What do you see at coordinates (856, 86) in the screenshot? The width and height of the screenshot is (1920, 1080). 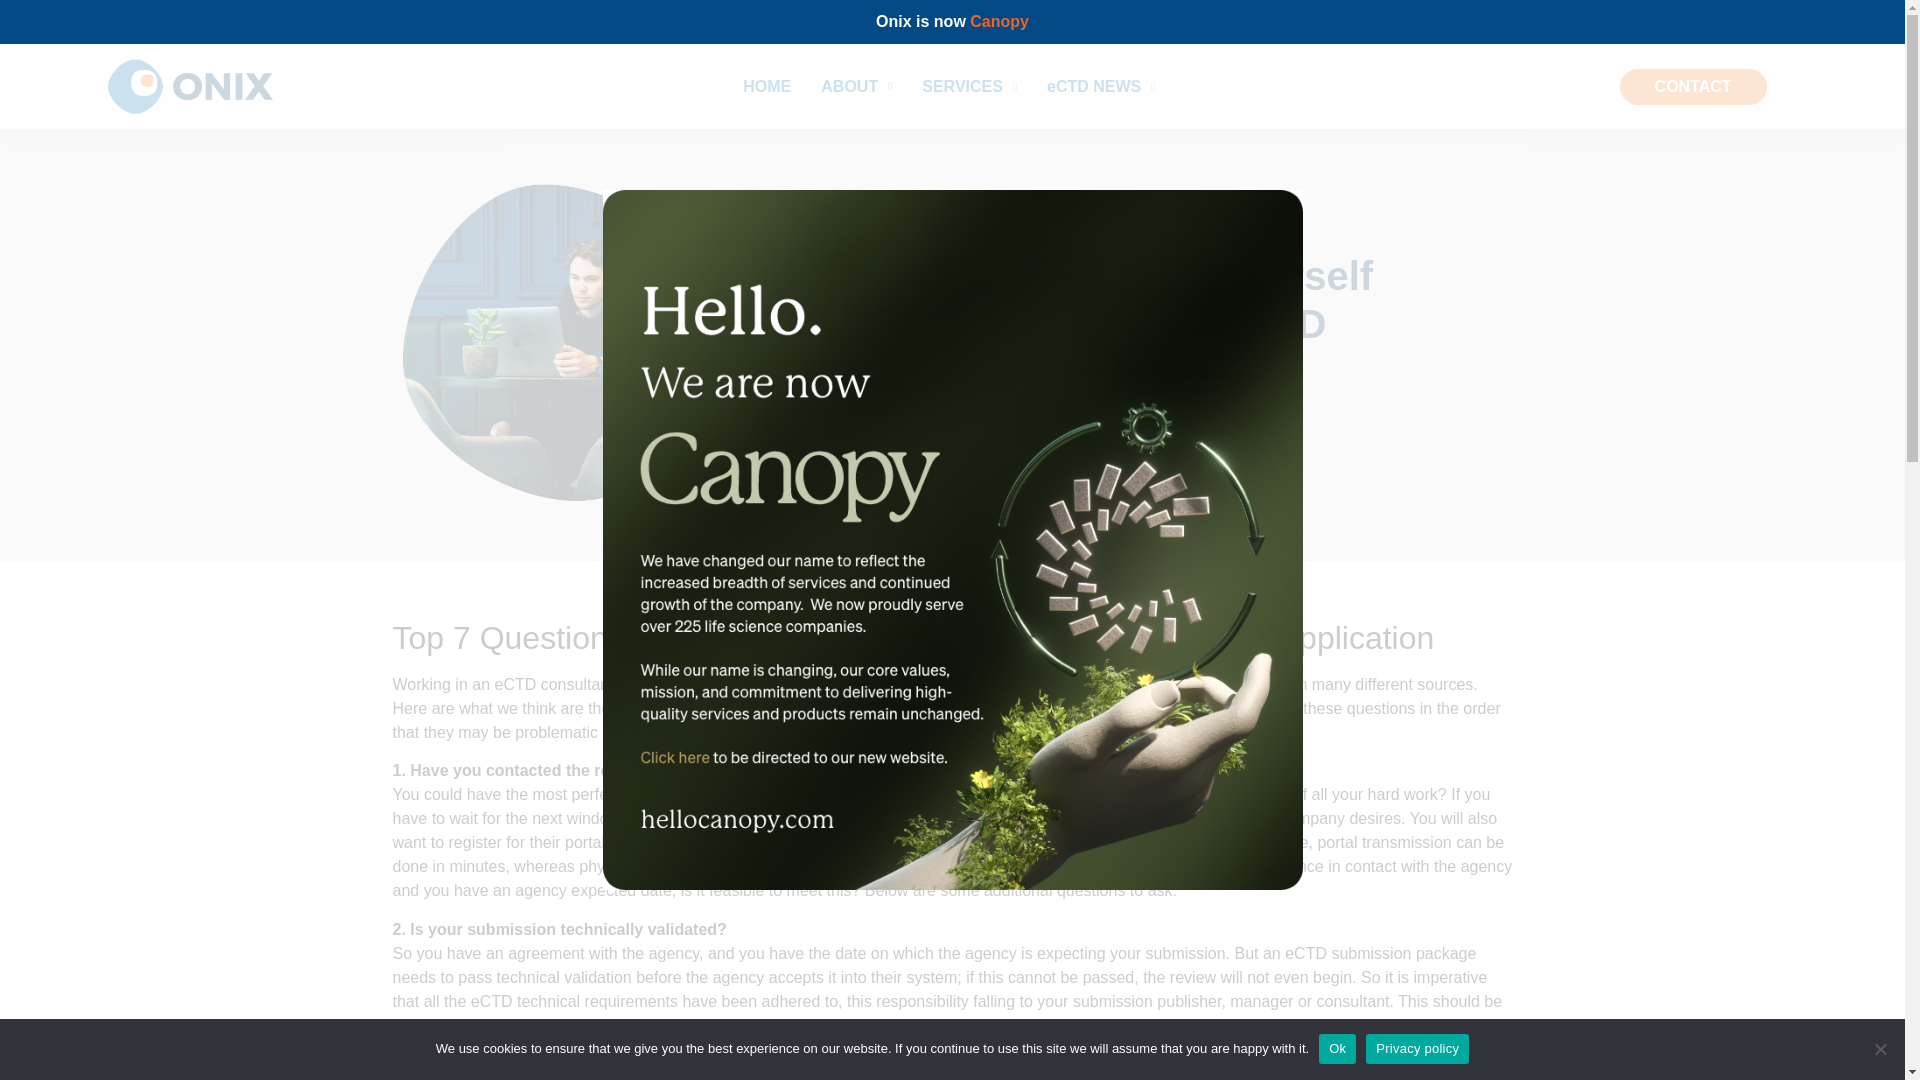 I see `ABOUT` at bounding box center [856, 86].